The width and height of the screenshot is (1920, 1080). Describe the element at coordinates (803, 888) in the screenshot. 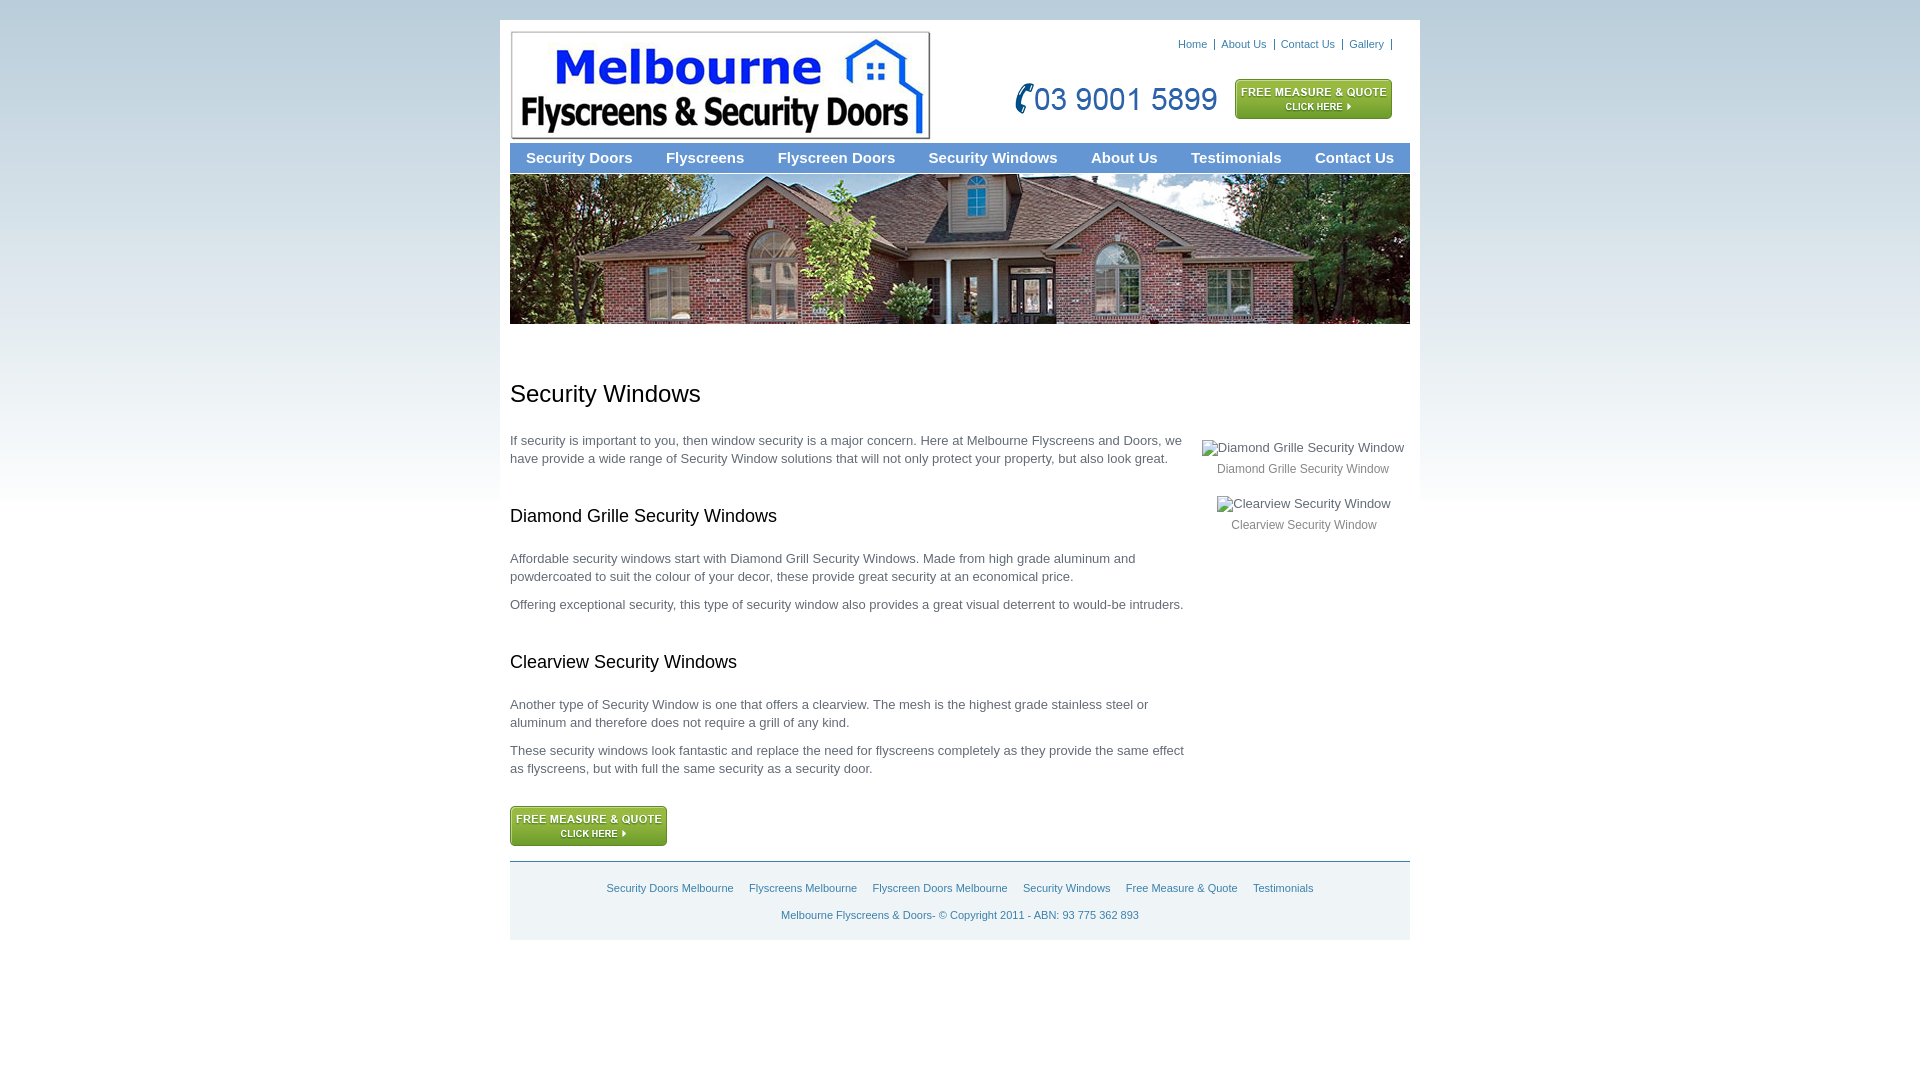

I see `Flyscreens Melbourne` at that location.